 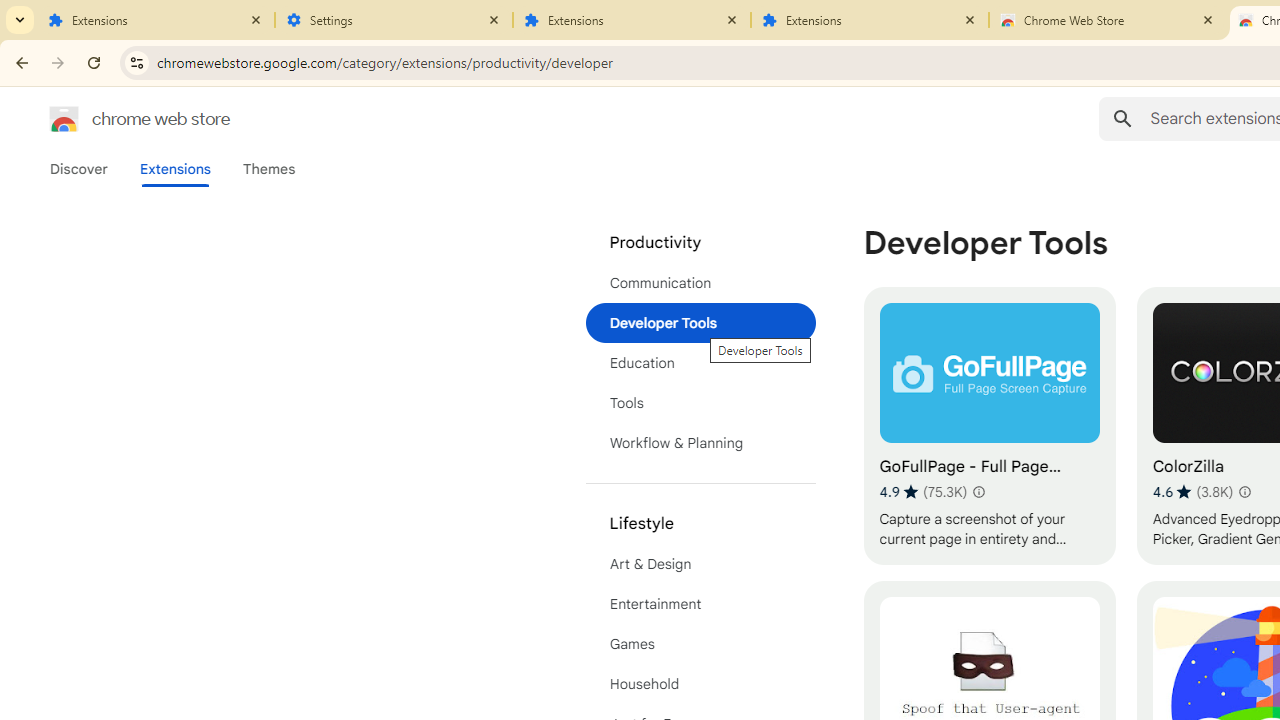 What do you see at coordinates (632, 20) in the screenshot?
I see `Extensions` at bounding box center [632, 20].